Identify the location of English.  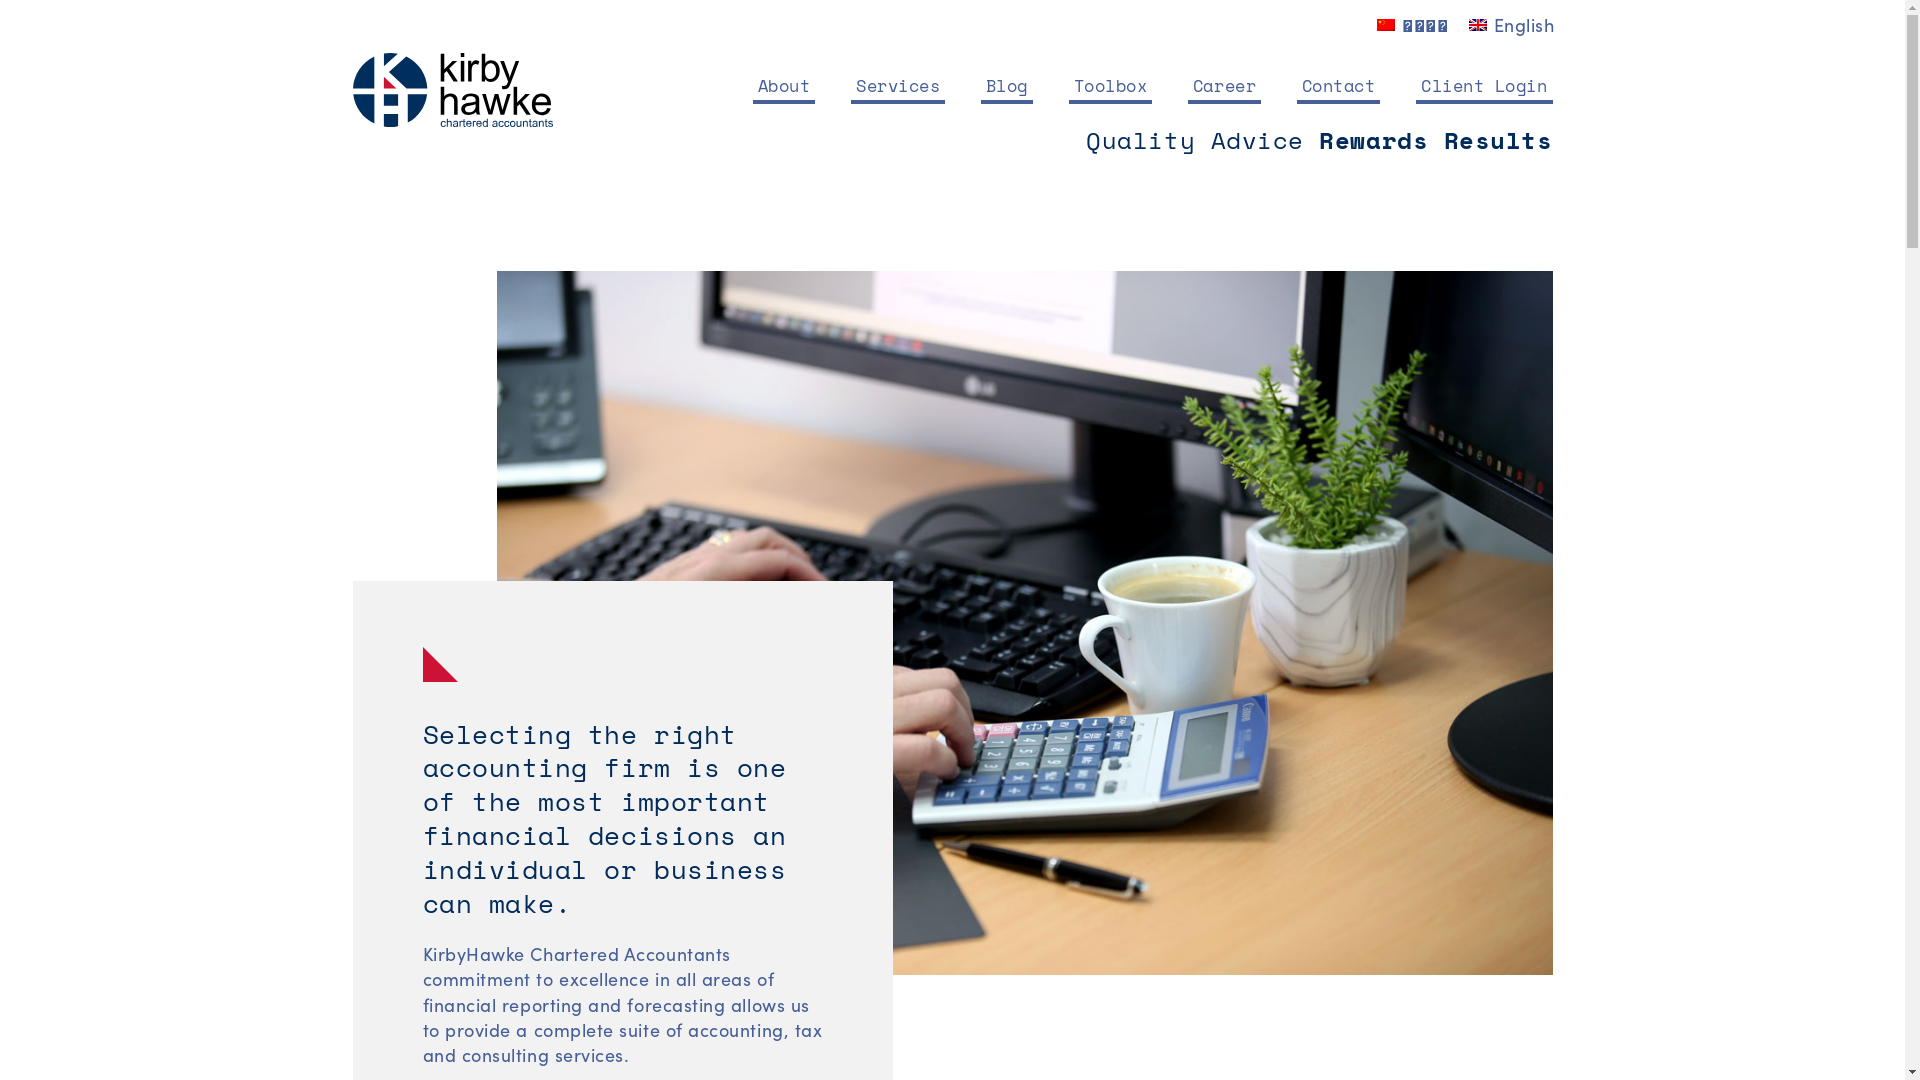
(1512, 23).